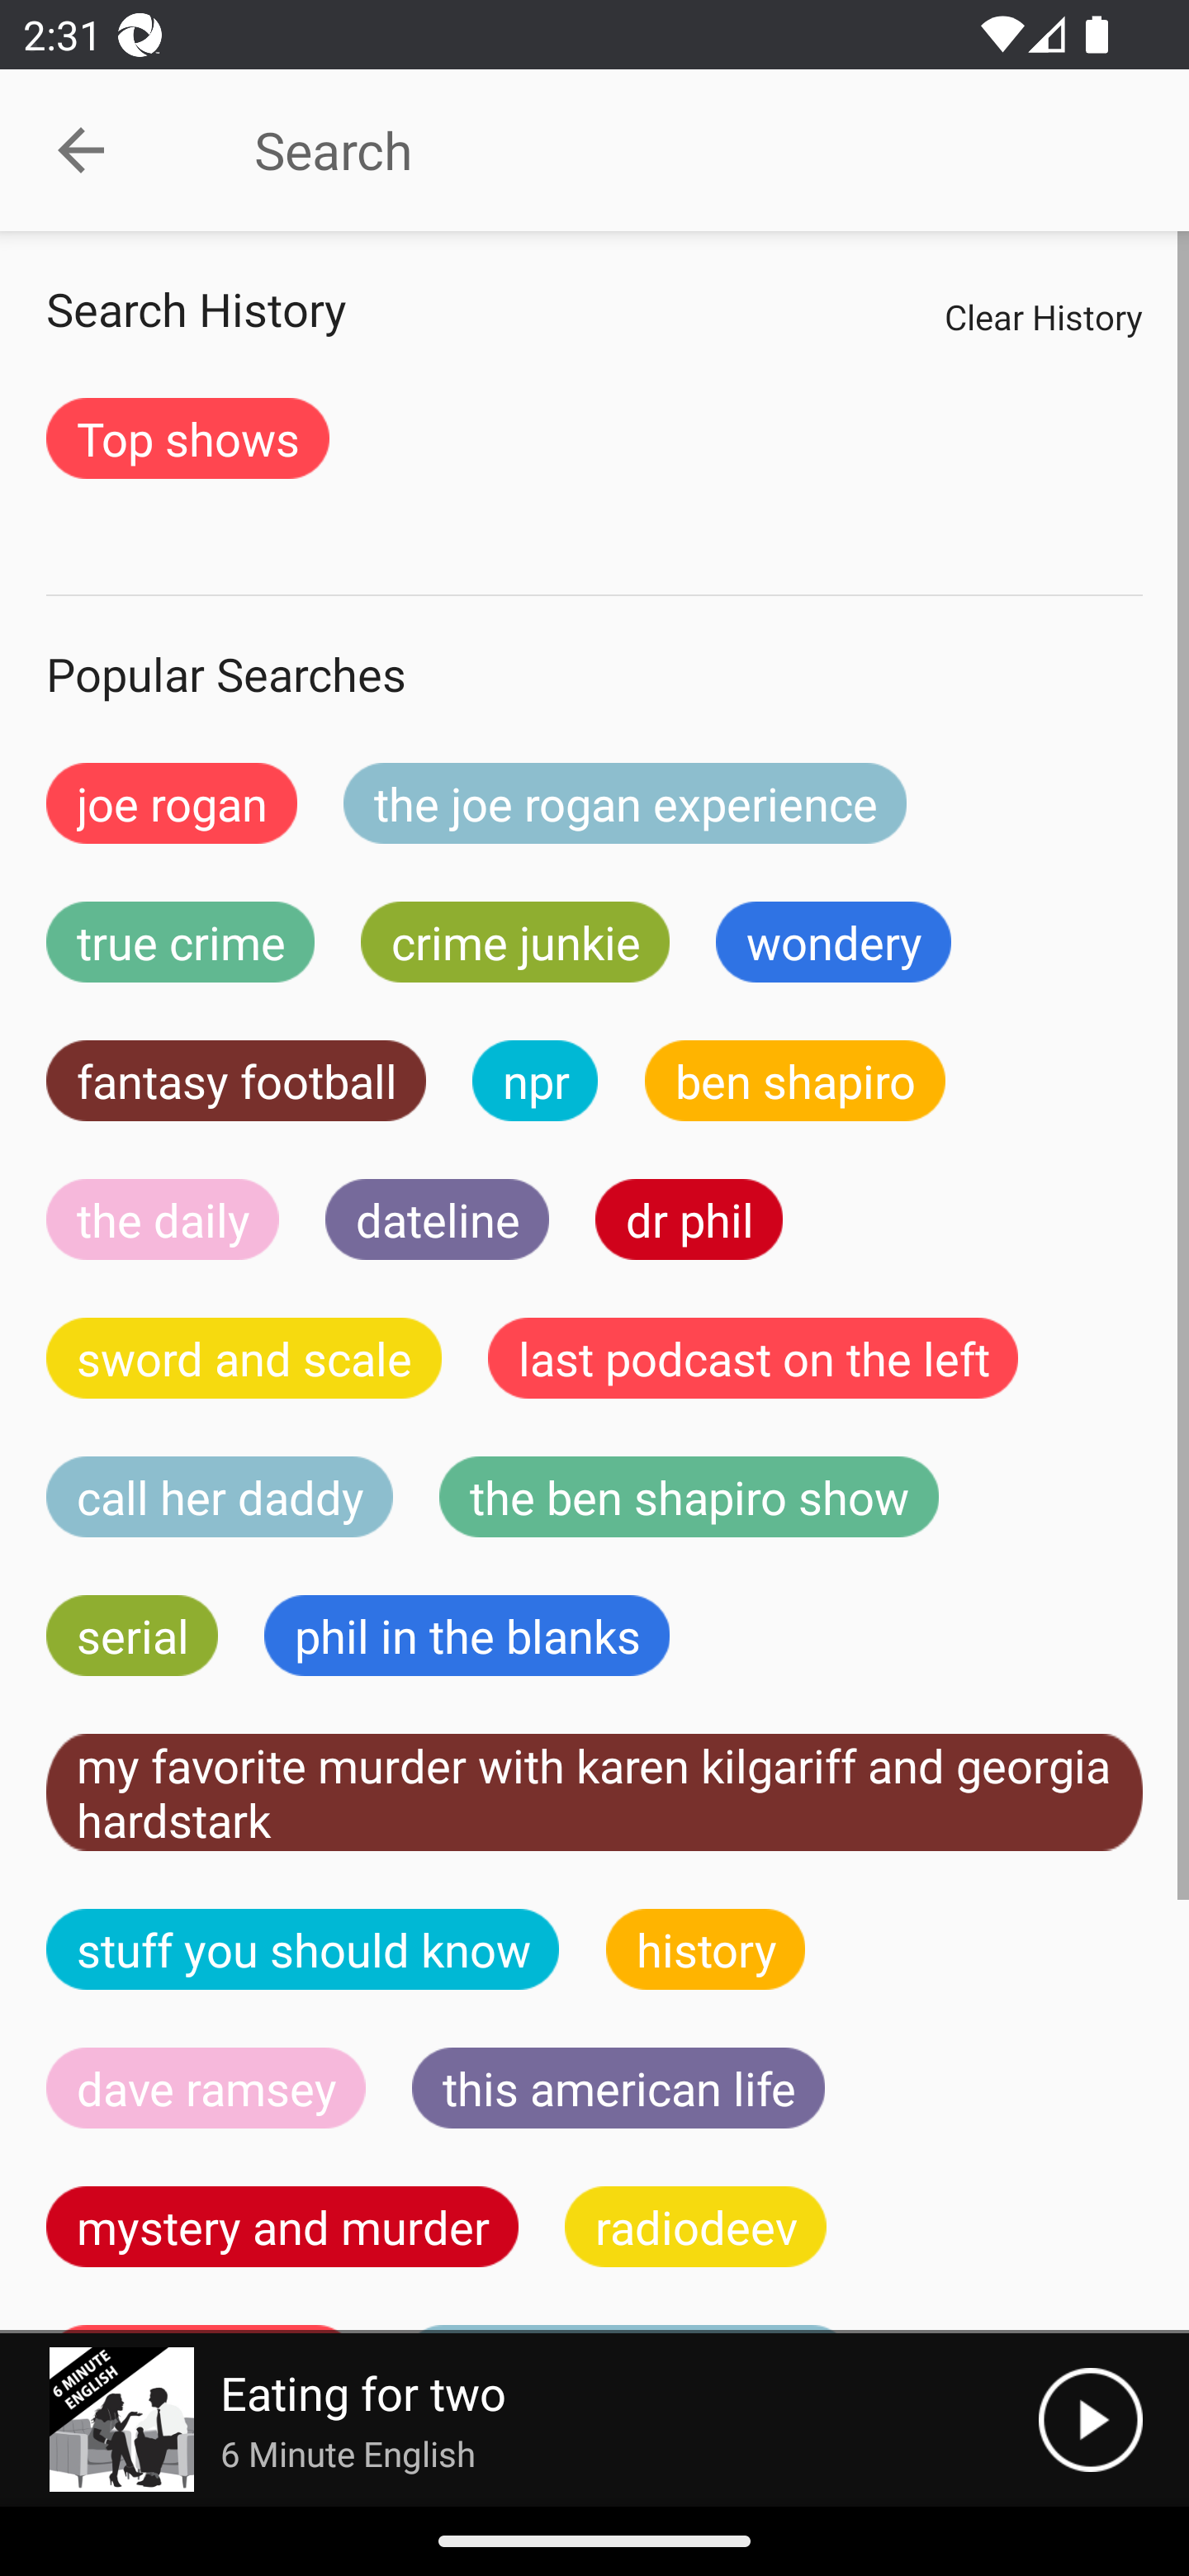  Describe the element at coordinates (180, 941) in the screenshot. I see `true crime` at that location.